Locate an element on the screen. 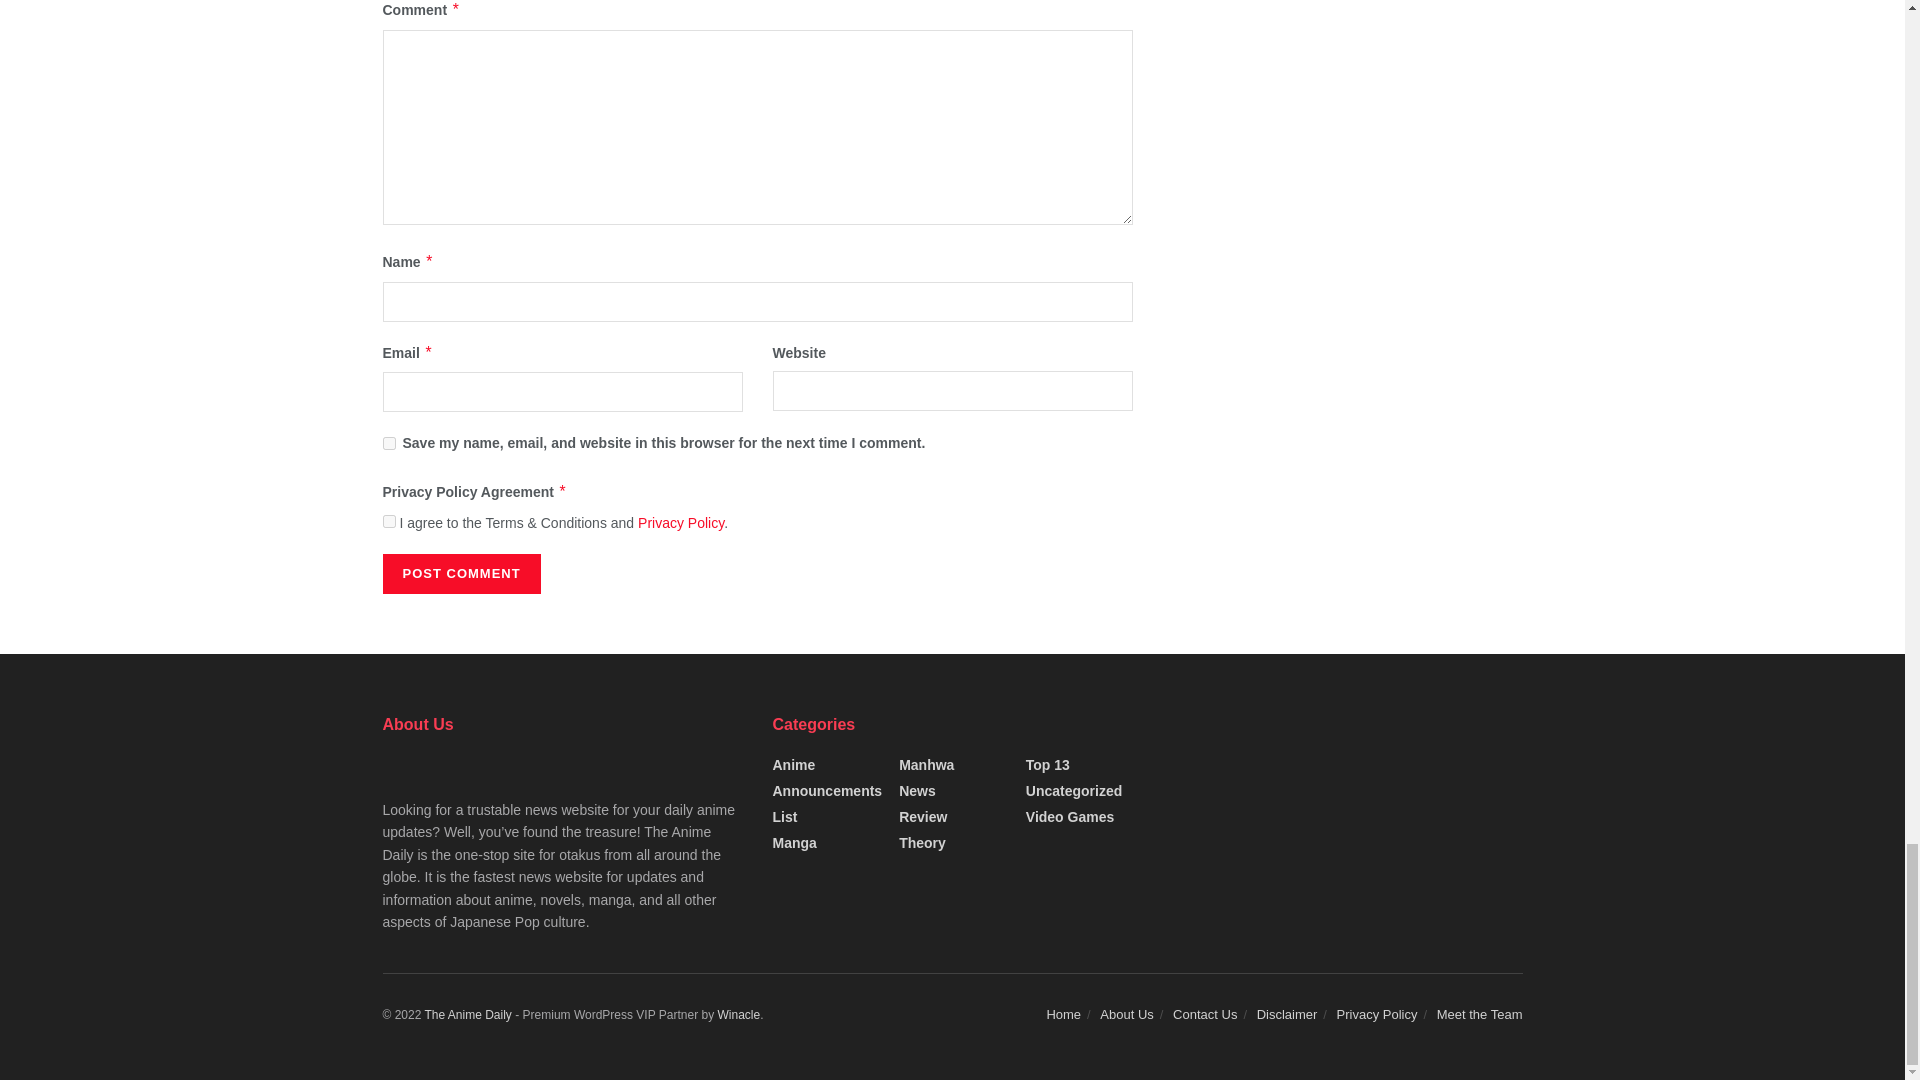 The height and width of the screenshot is (1080, 1920). Strategy is located at coordinates (116, 698).